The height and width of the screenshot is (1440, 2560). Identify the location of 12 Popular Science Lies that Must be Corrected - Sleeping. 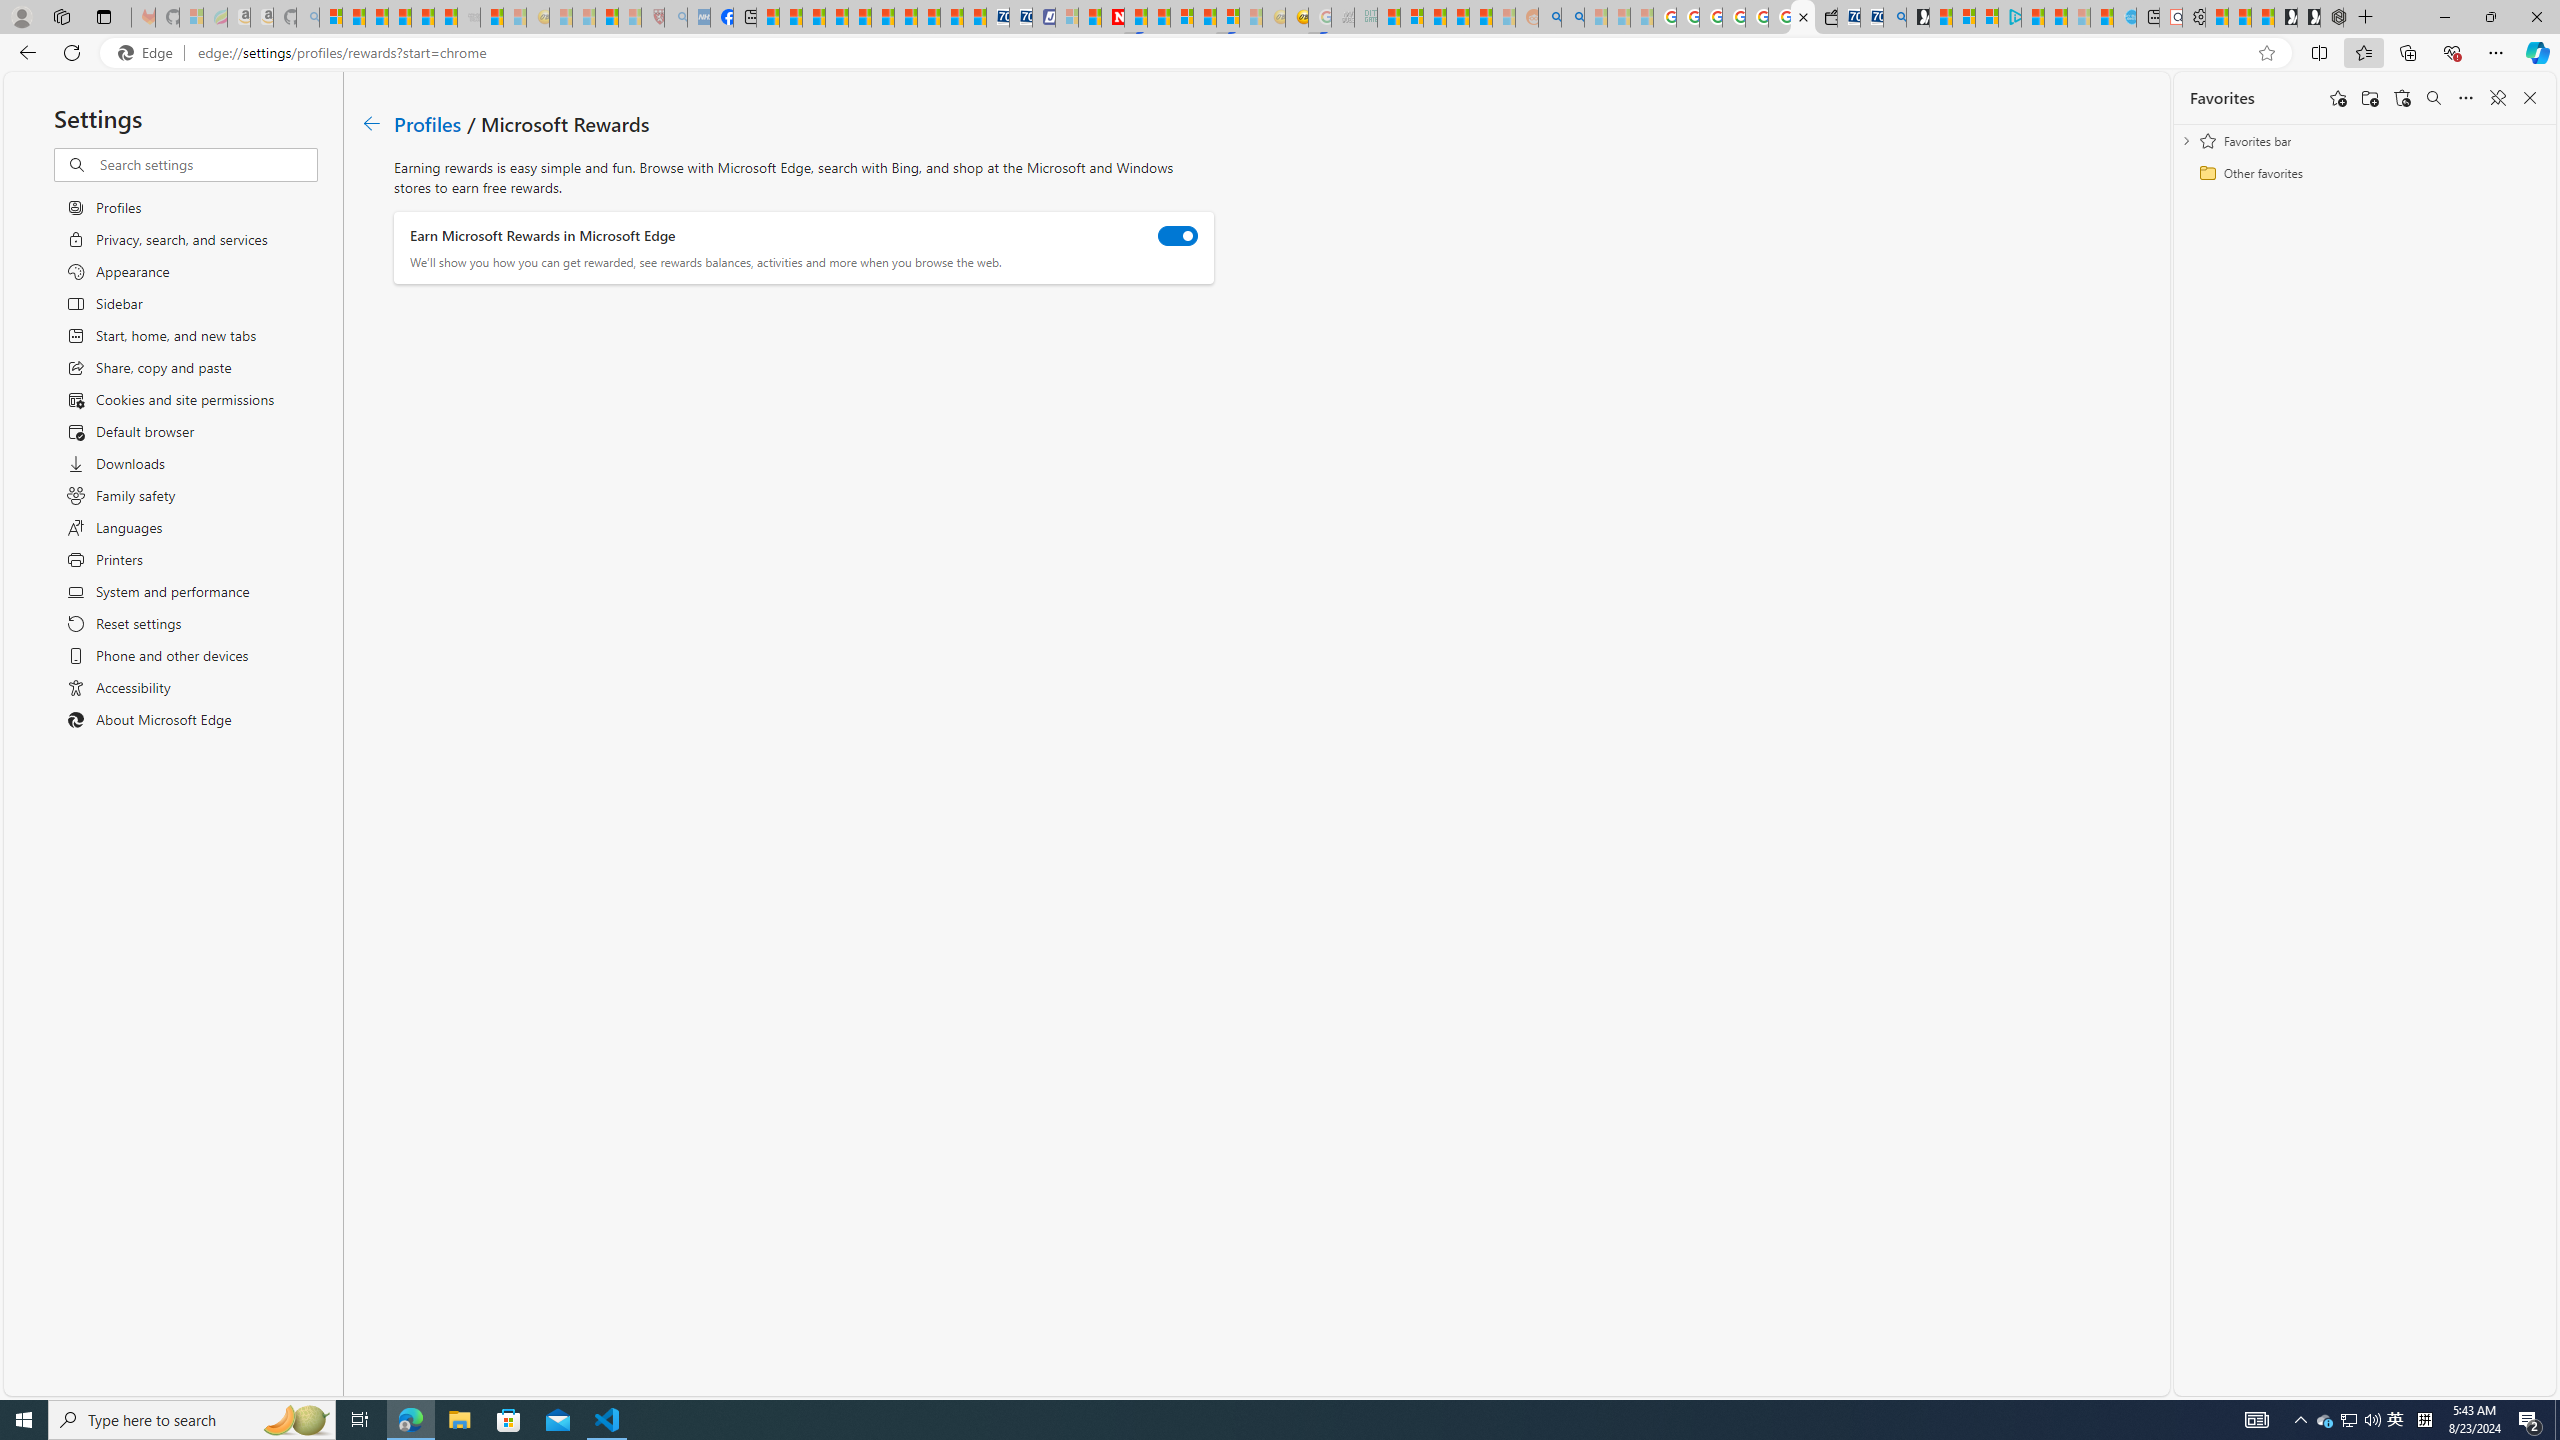
(630, 17).